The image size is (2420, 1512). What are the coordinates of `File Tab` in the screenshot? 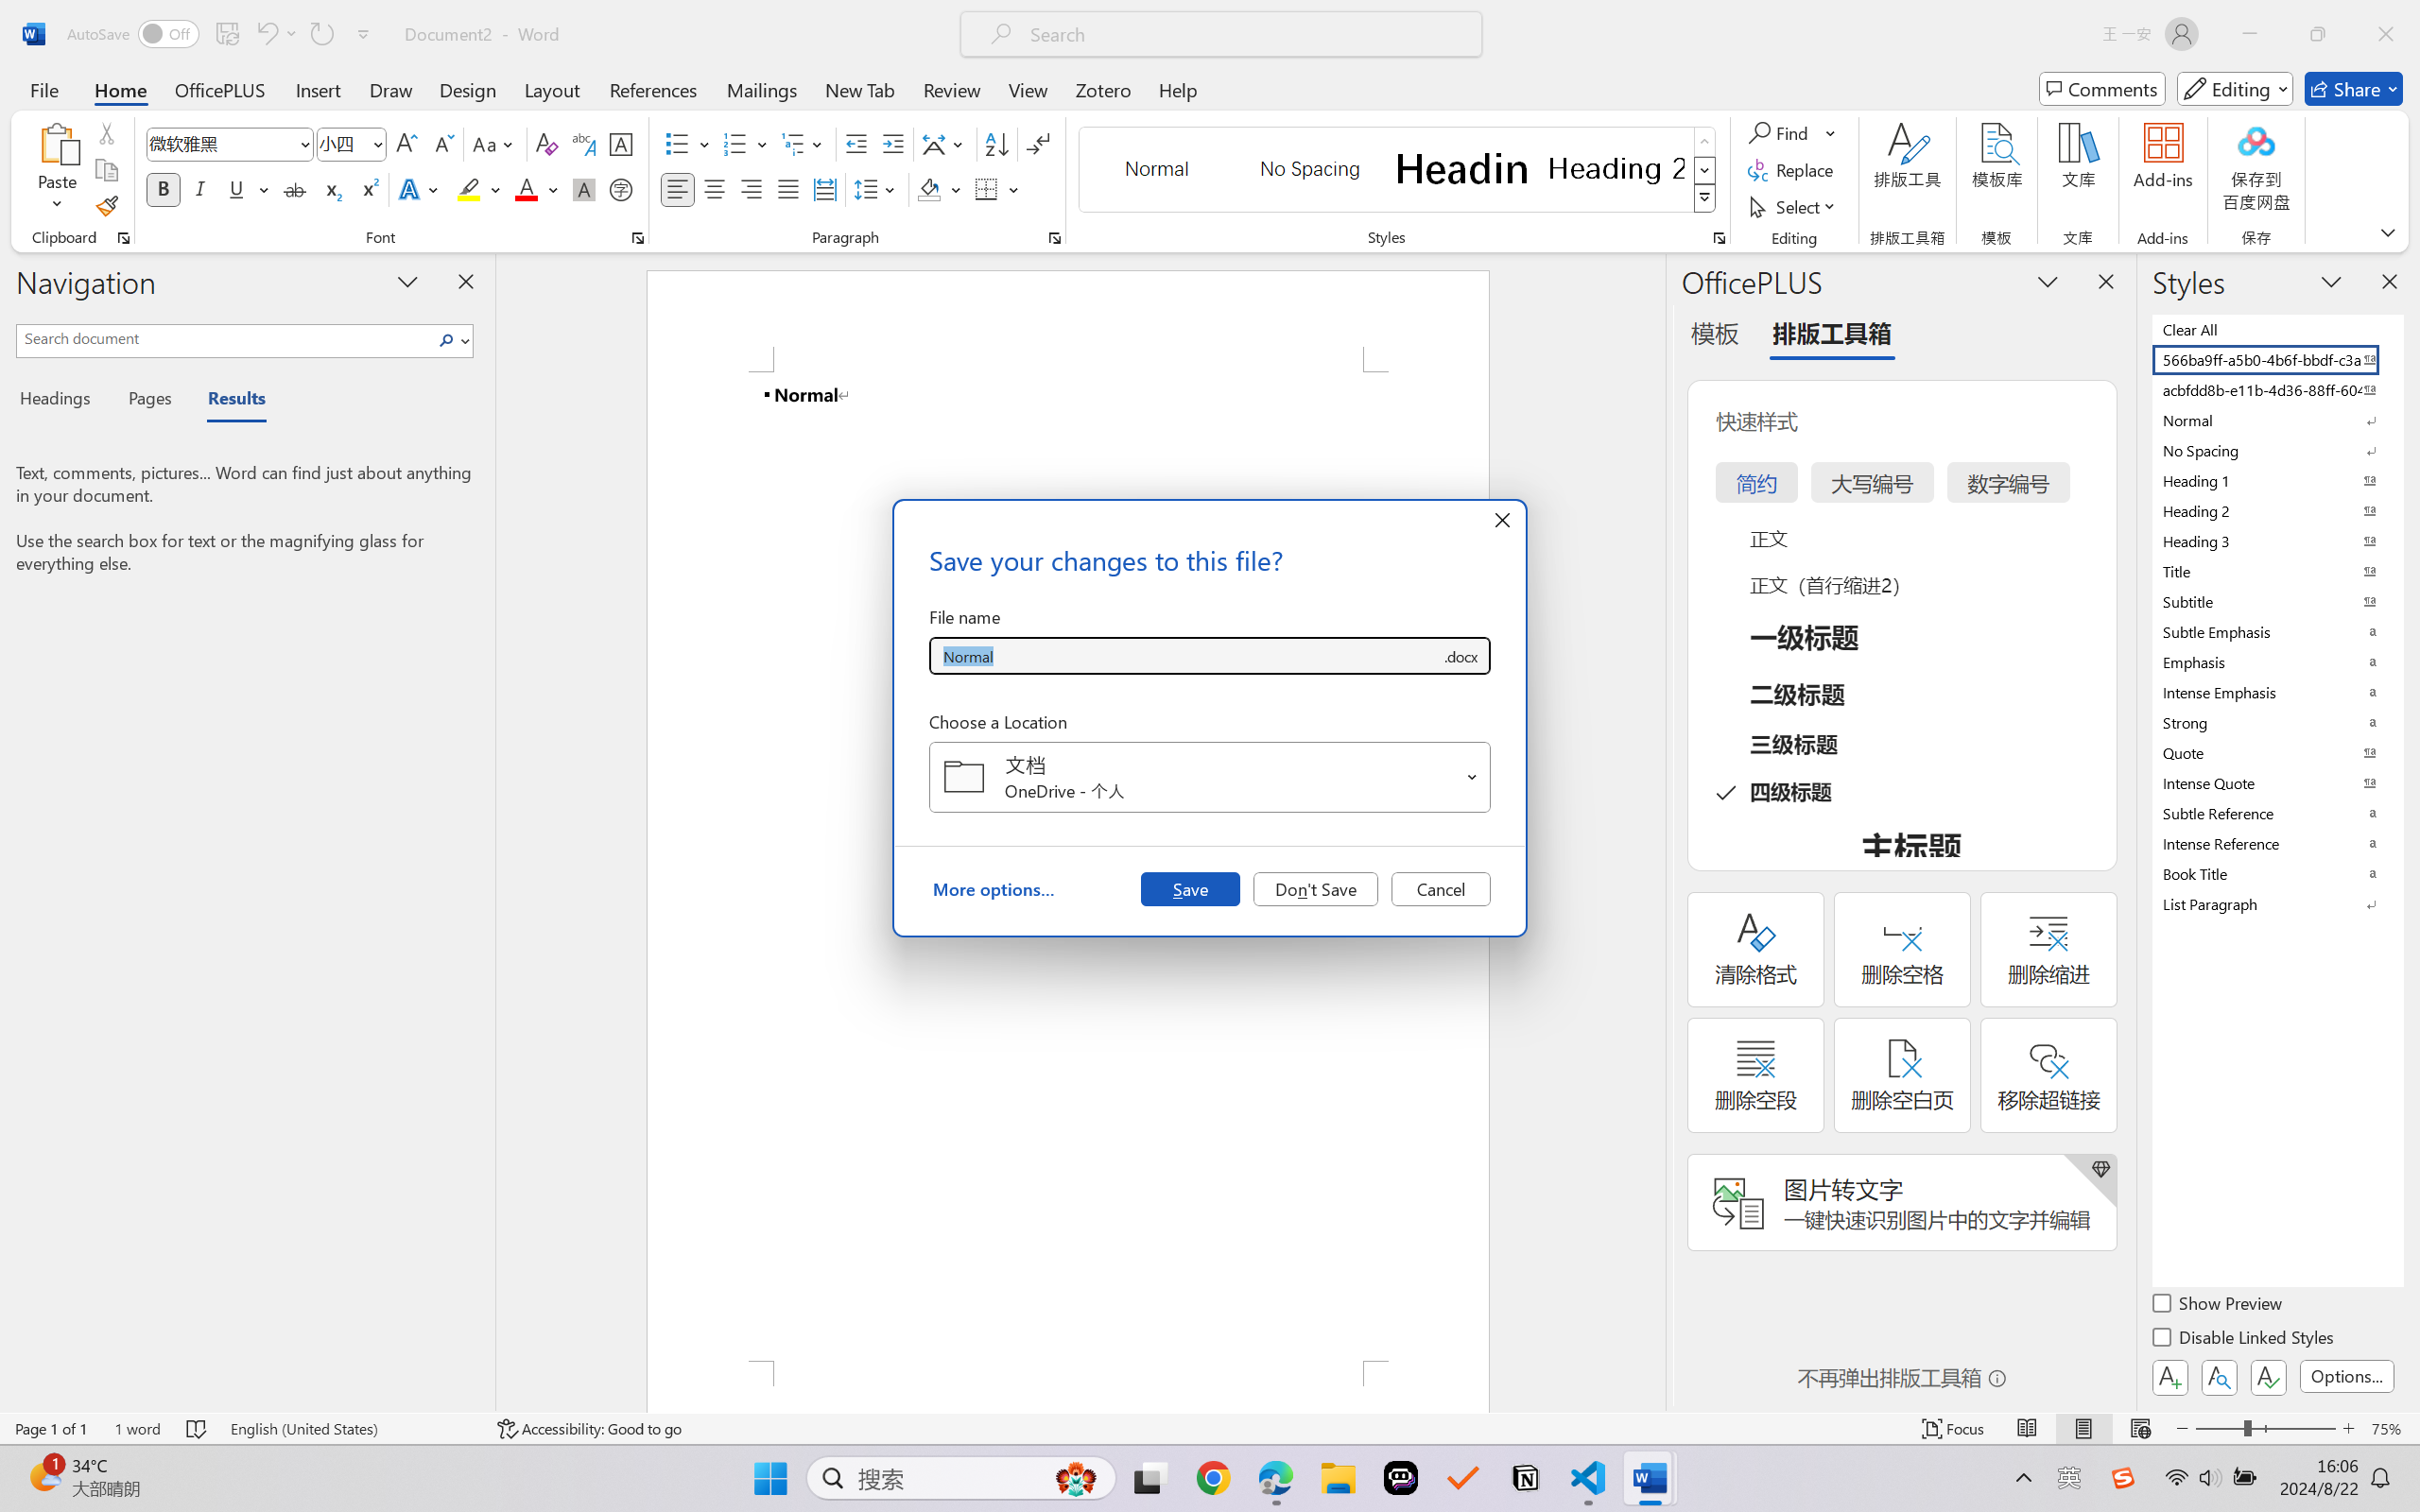 It's located at (43, 89).